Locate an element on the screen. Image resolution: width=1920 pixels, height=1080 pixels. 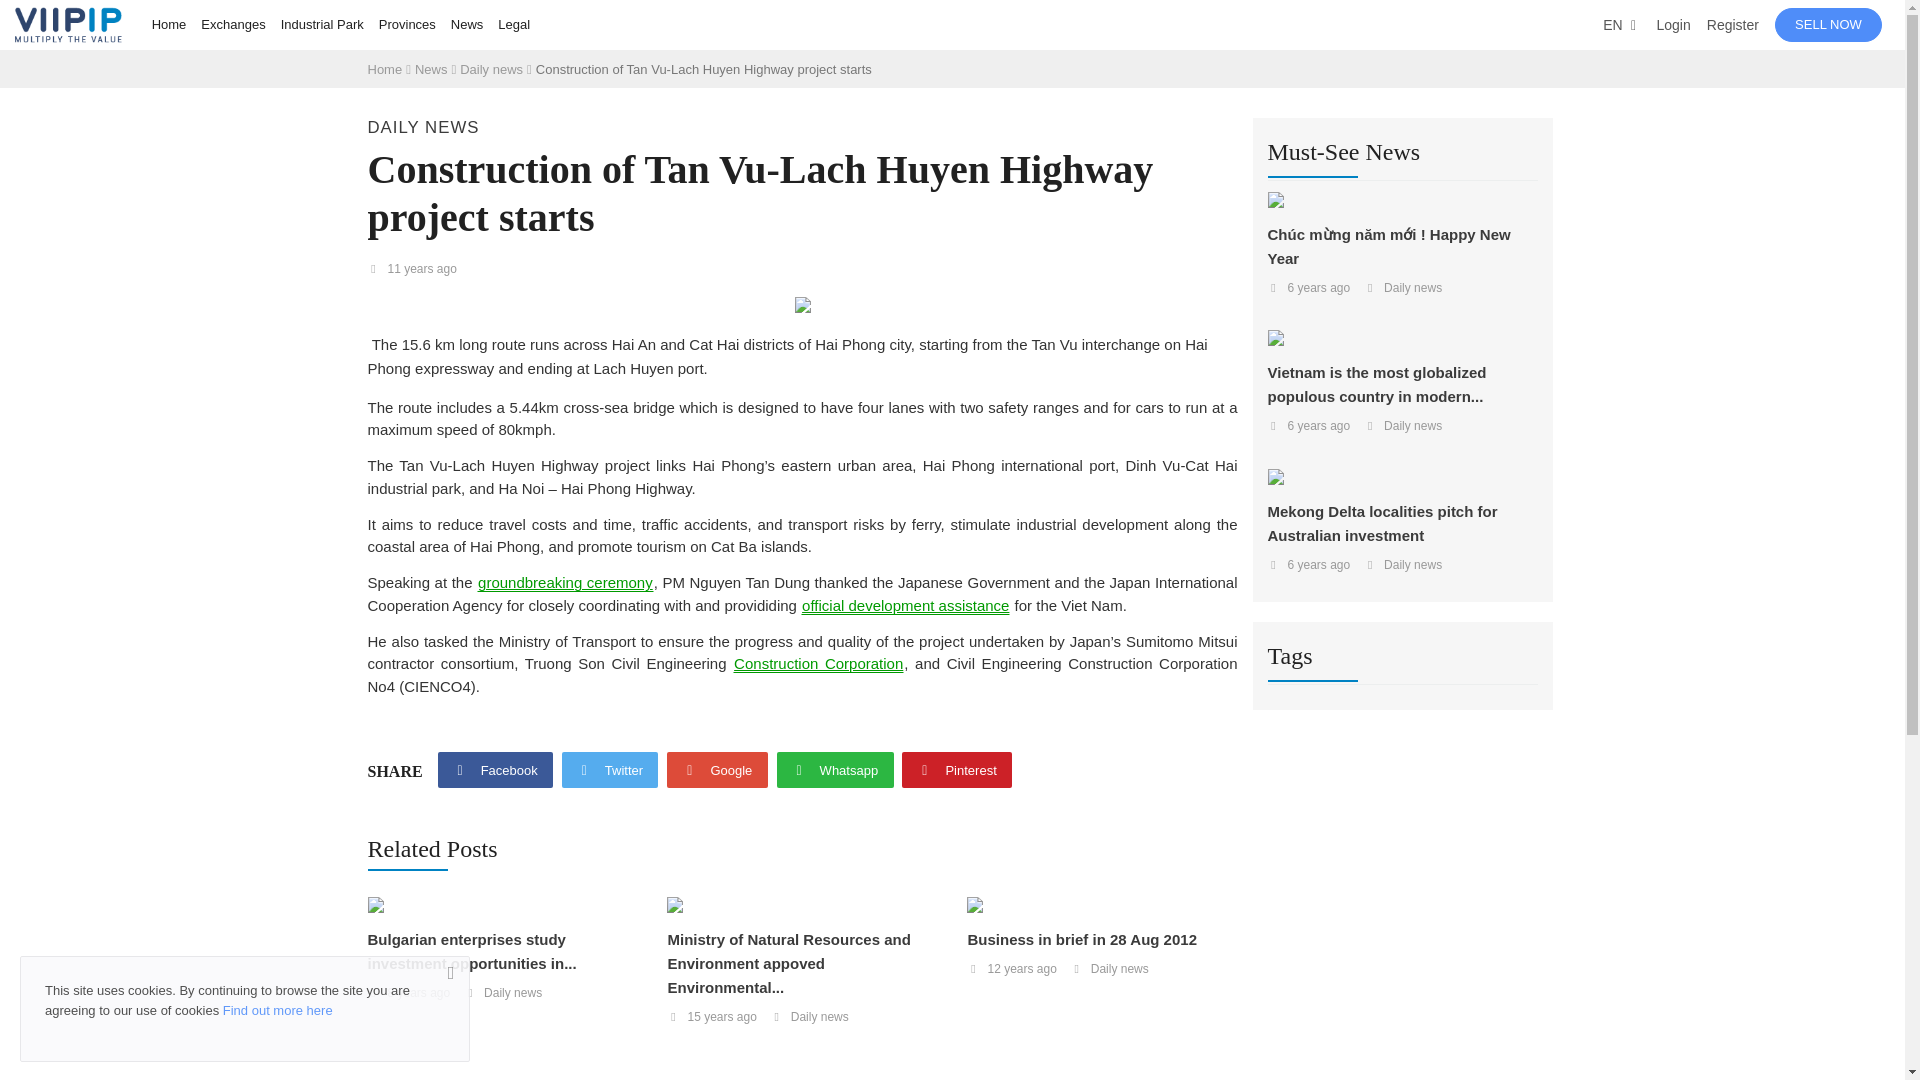
Register is located at coordinates (1732, 24).